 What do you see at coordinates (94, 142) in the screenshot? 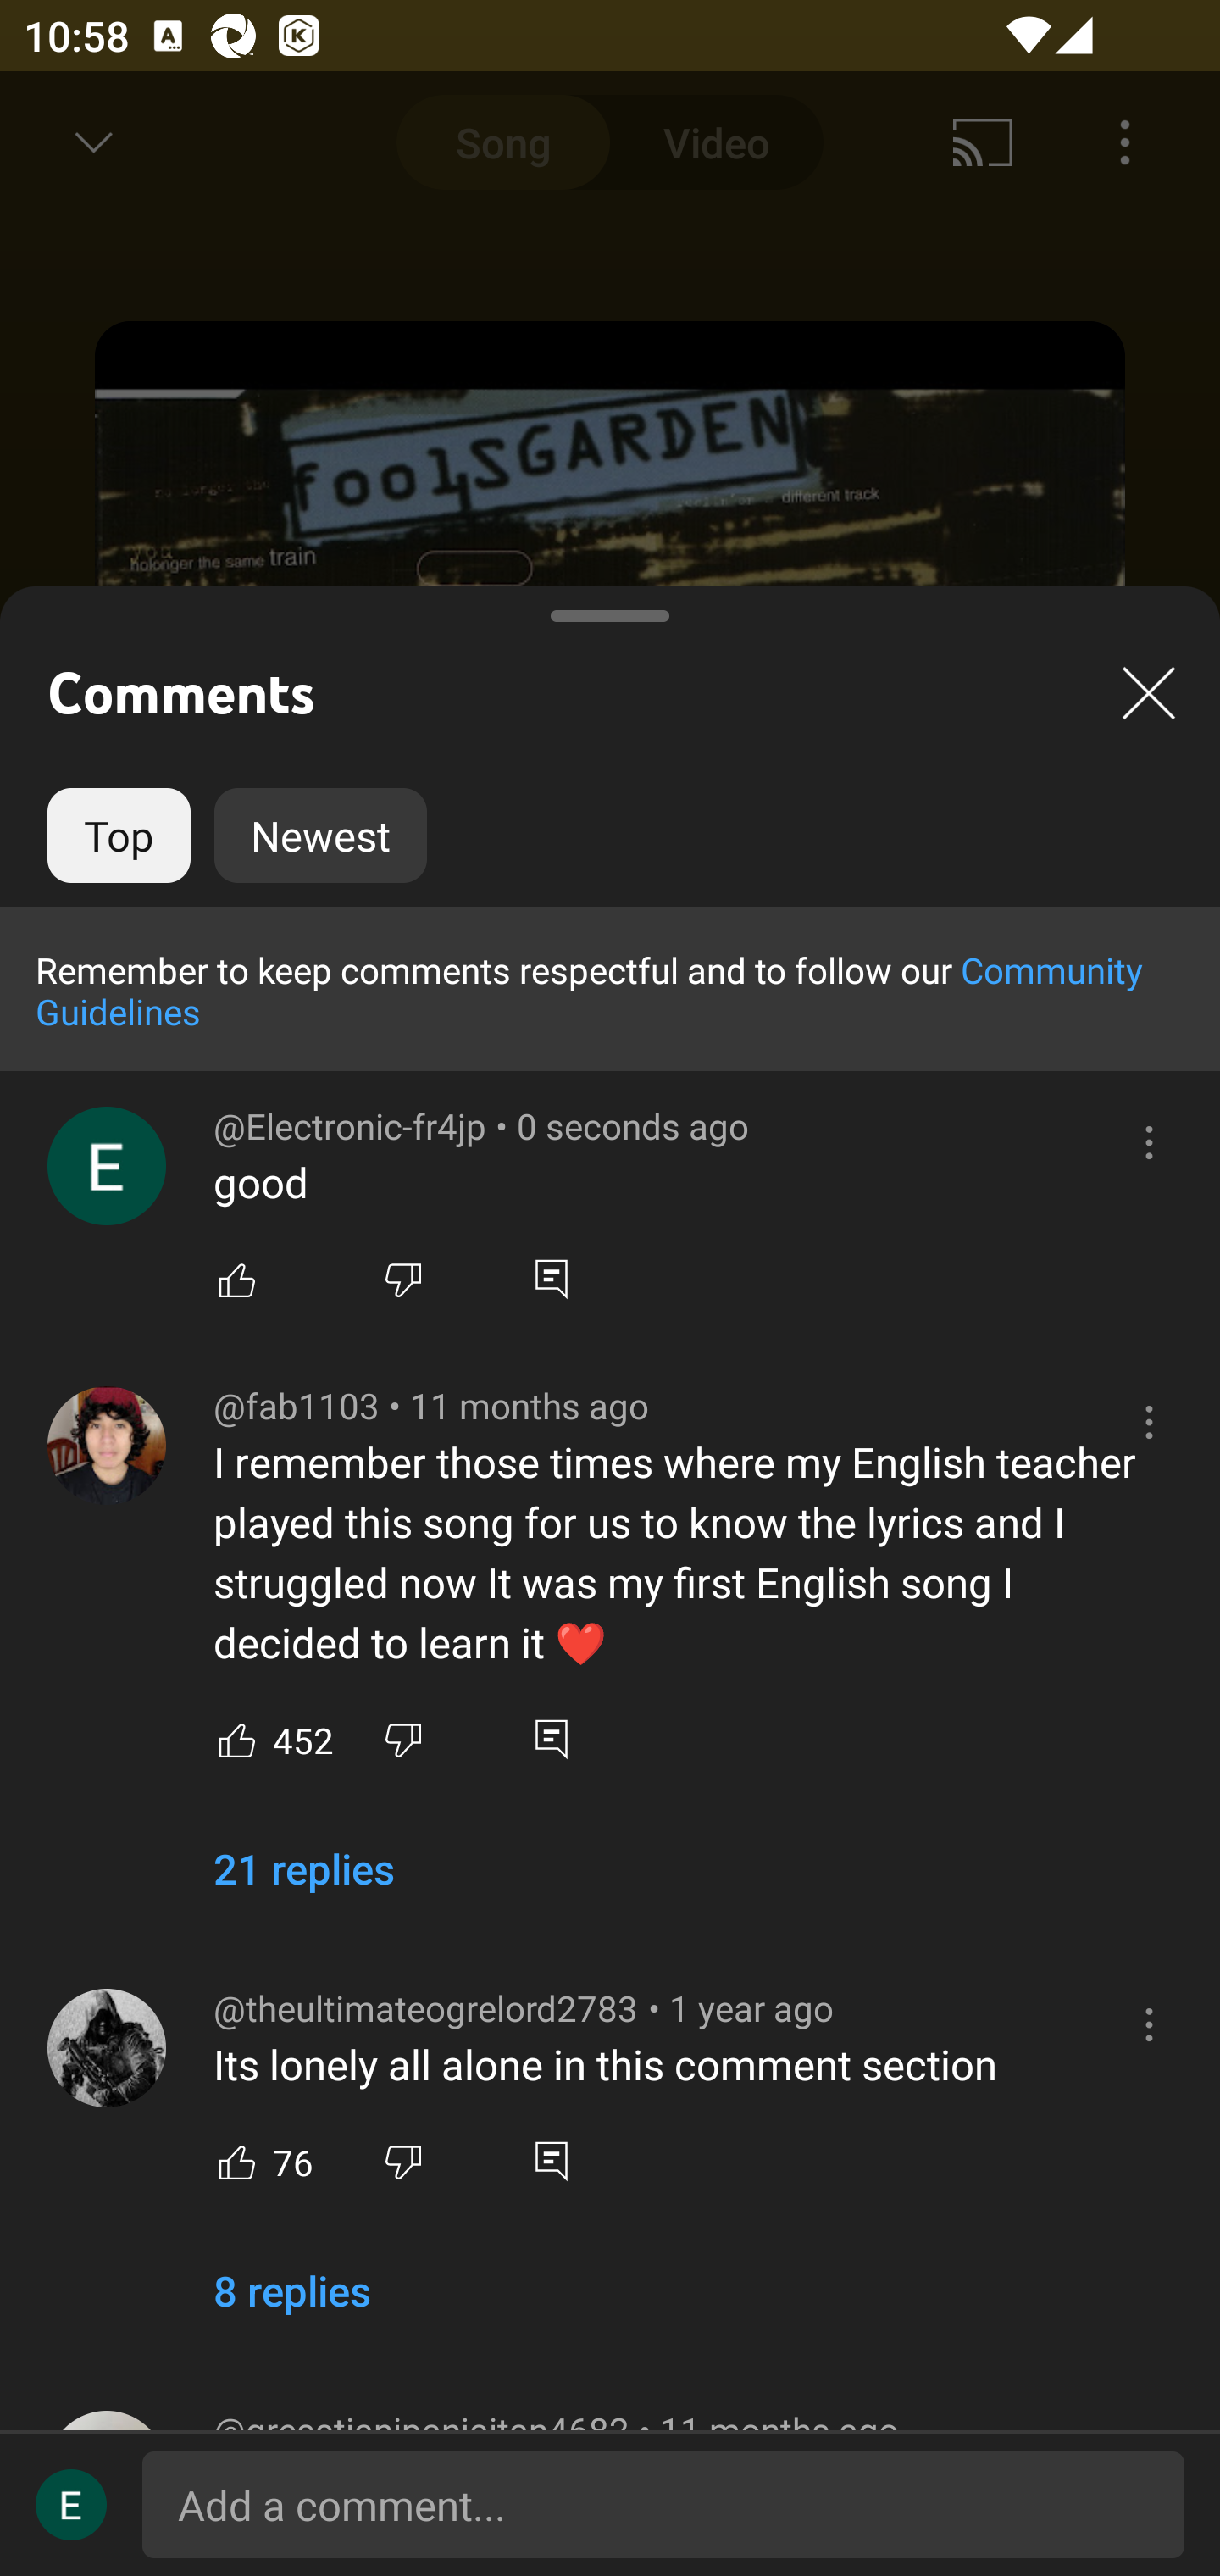
I see `Minimize` at bounding box center [94, 142].